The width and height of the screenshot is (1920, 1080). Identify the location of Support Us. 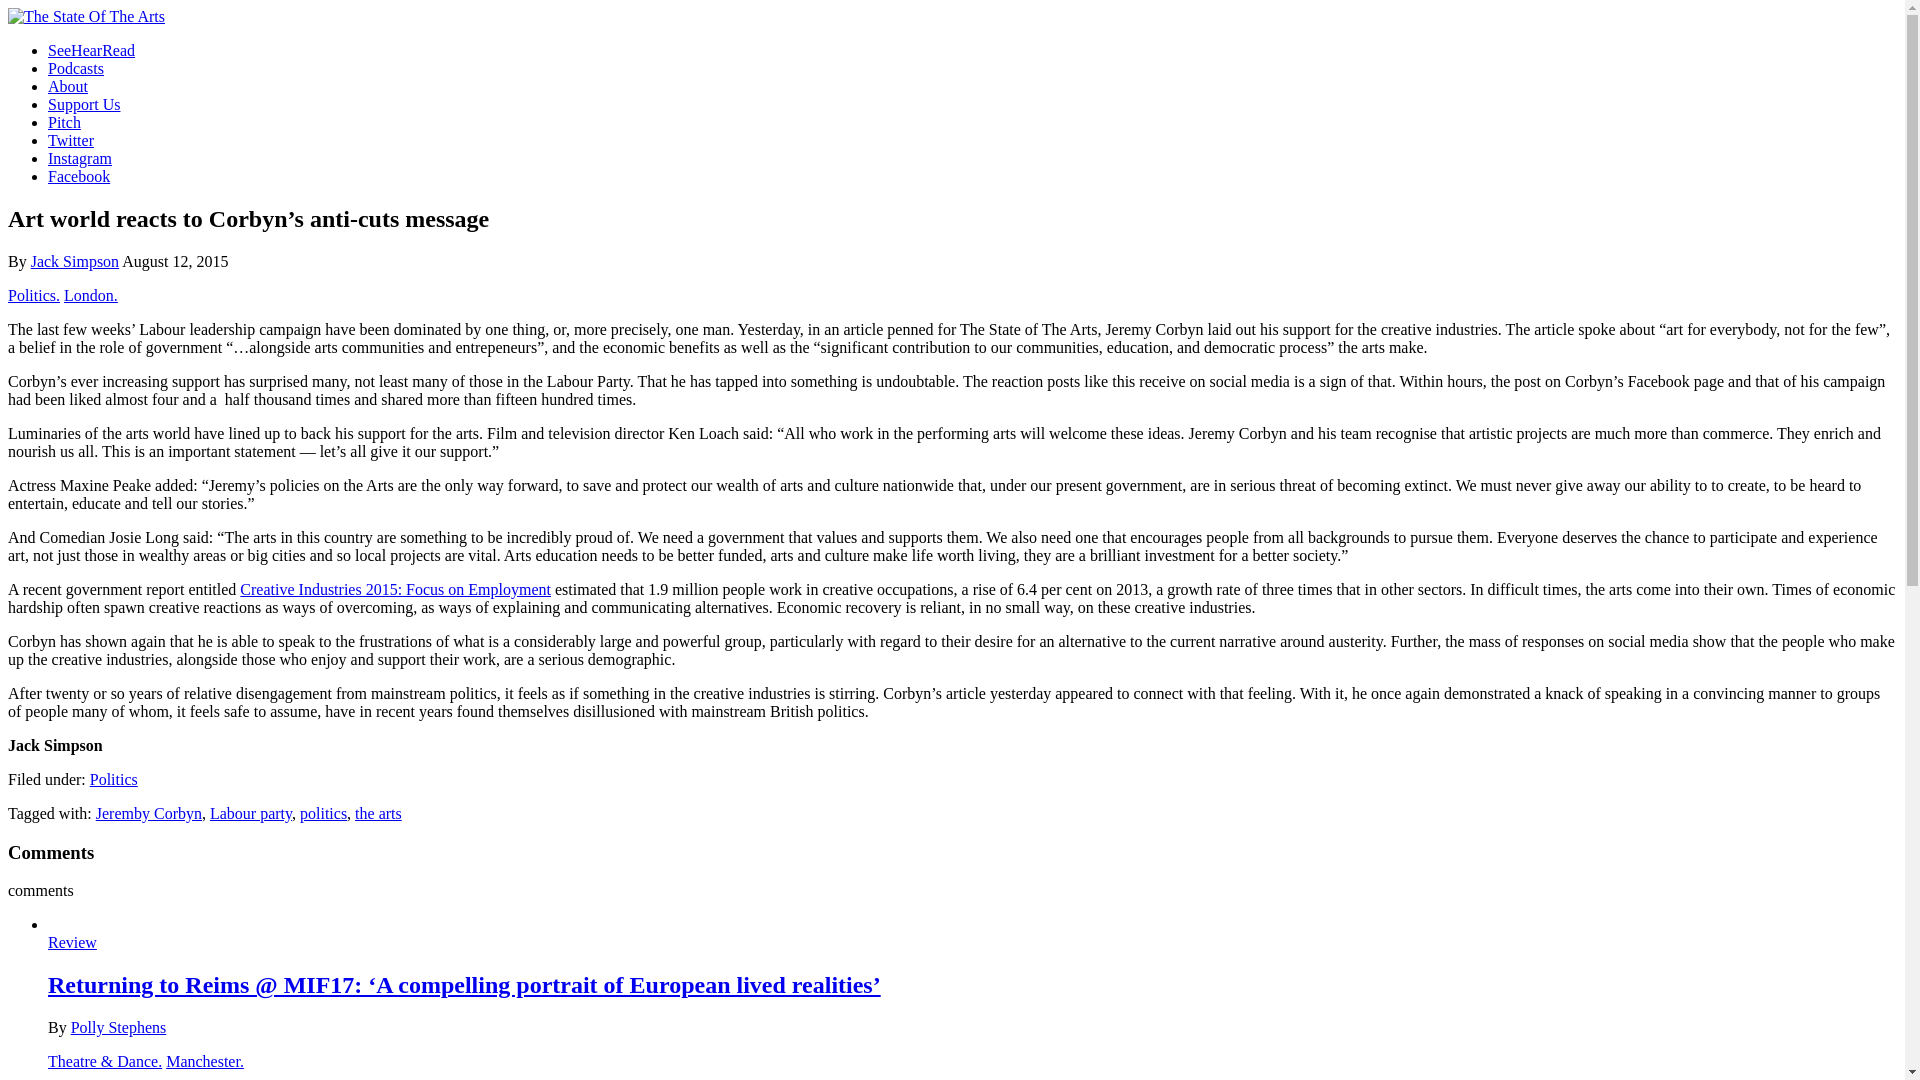
(84, 104).